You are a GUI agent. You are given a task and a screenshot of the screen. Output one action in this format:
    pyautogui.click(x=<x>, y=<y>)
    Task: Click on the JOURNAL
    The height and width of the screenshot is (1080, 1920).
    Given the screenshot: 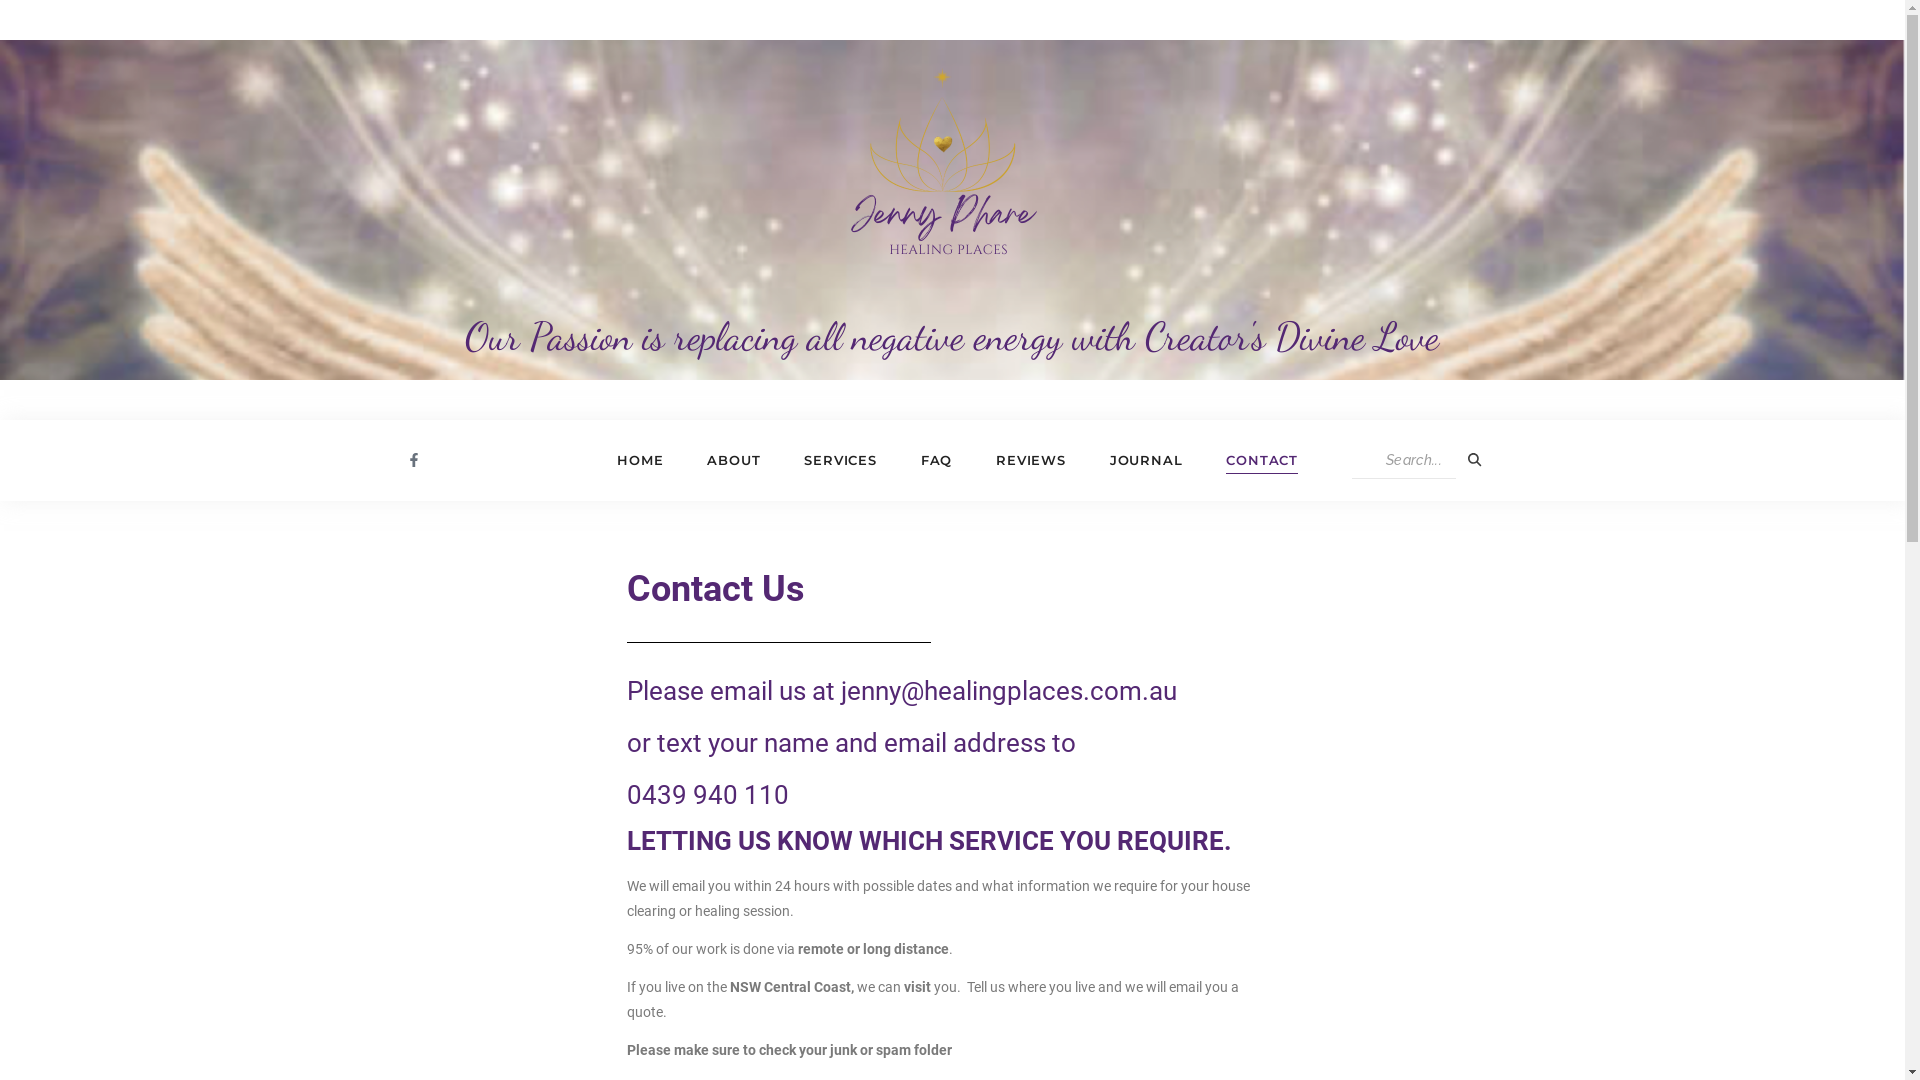 What is the action you would take?
    pyautogui.click(x=1146, y=460)
    